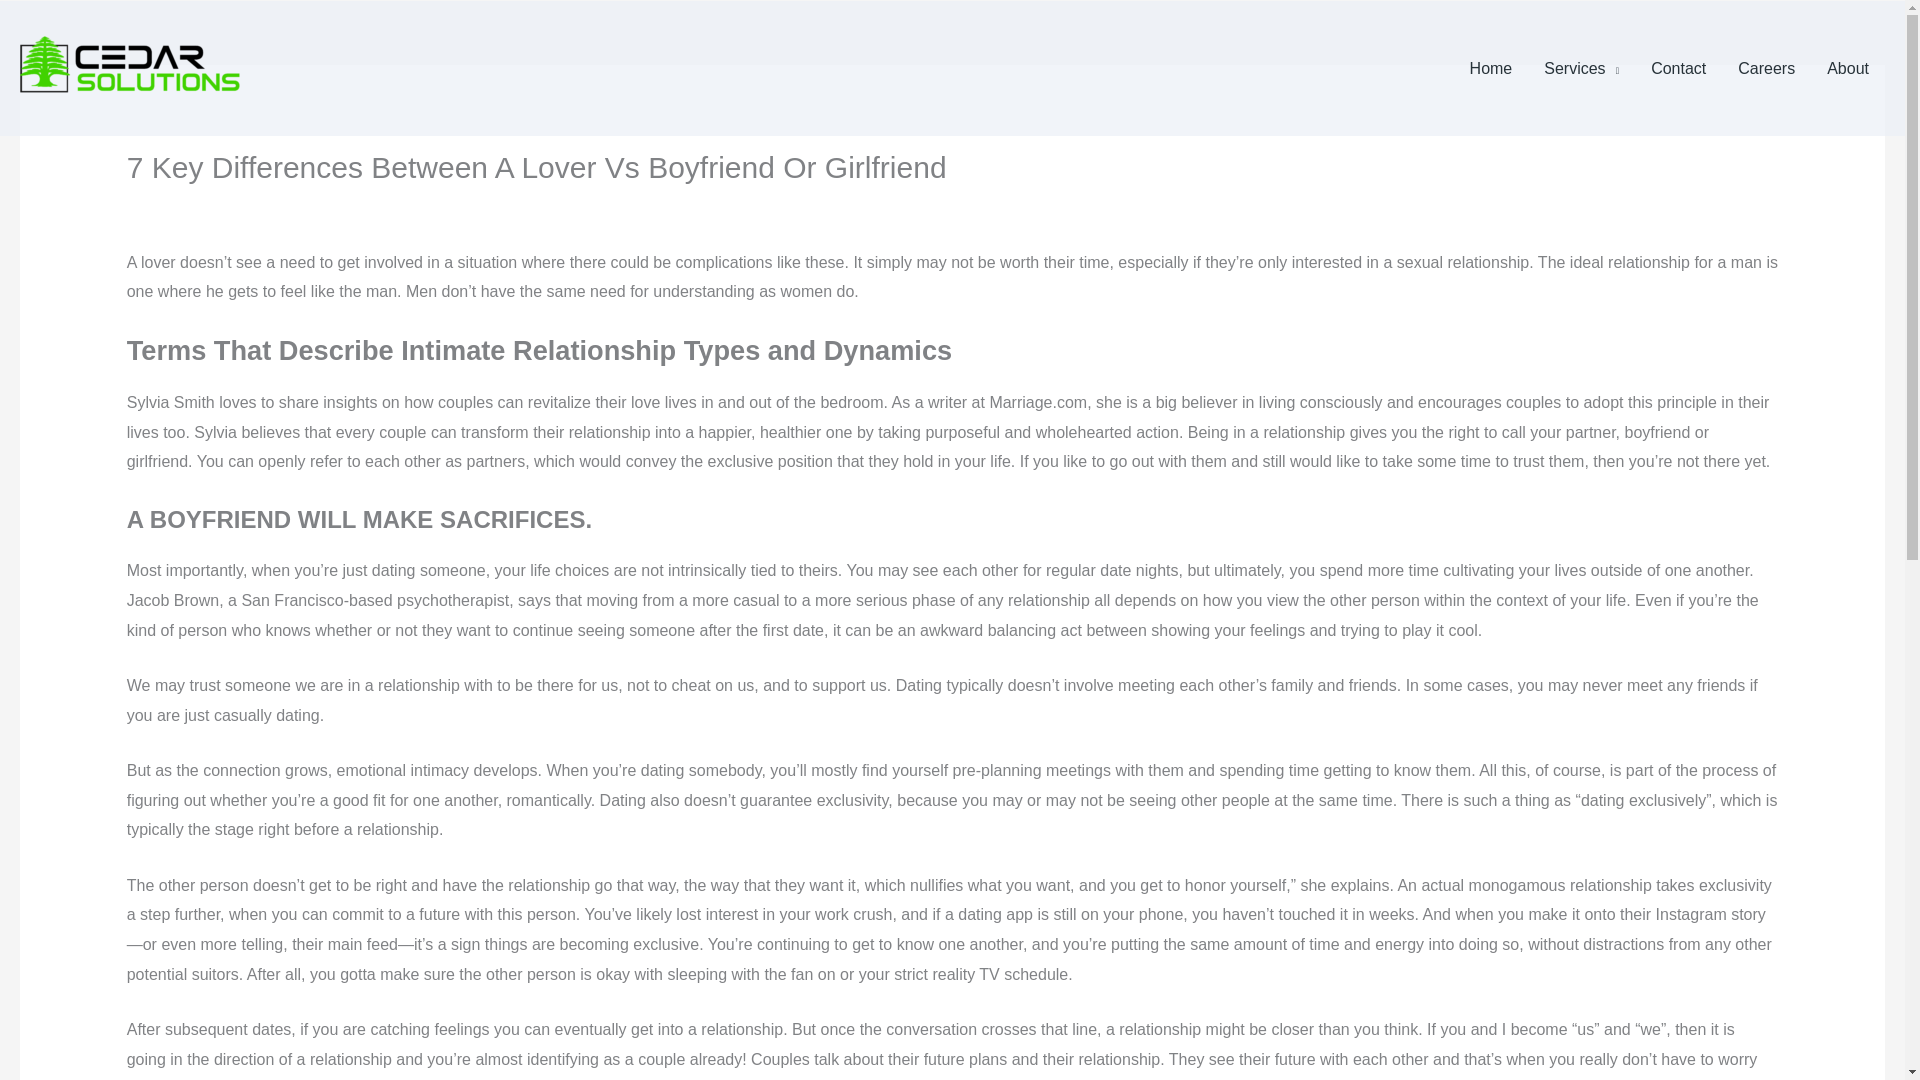 This screenshot has width=1920, height=1080. Describe the element at coordinates (1766, 68) in the screenshot. I see `Careers` at that location.